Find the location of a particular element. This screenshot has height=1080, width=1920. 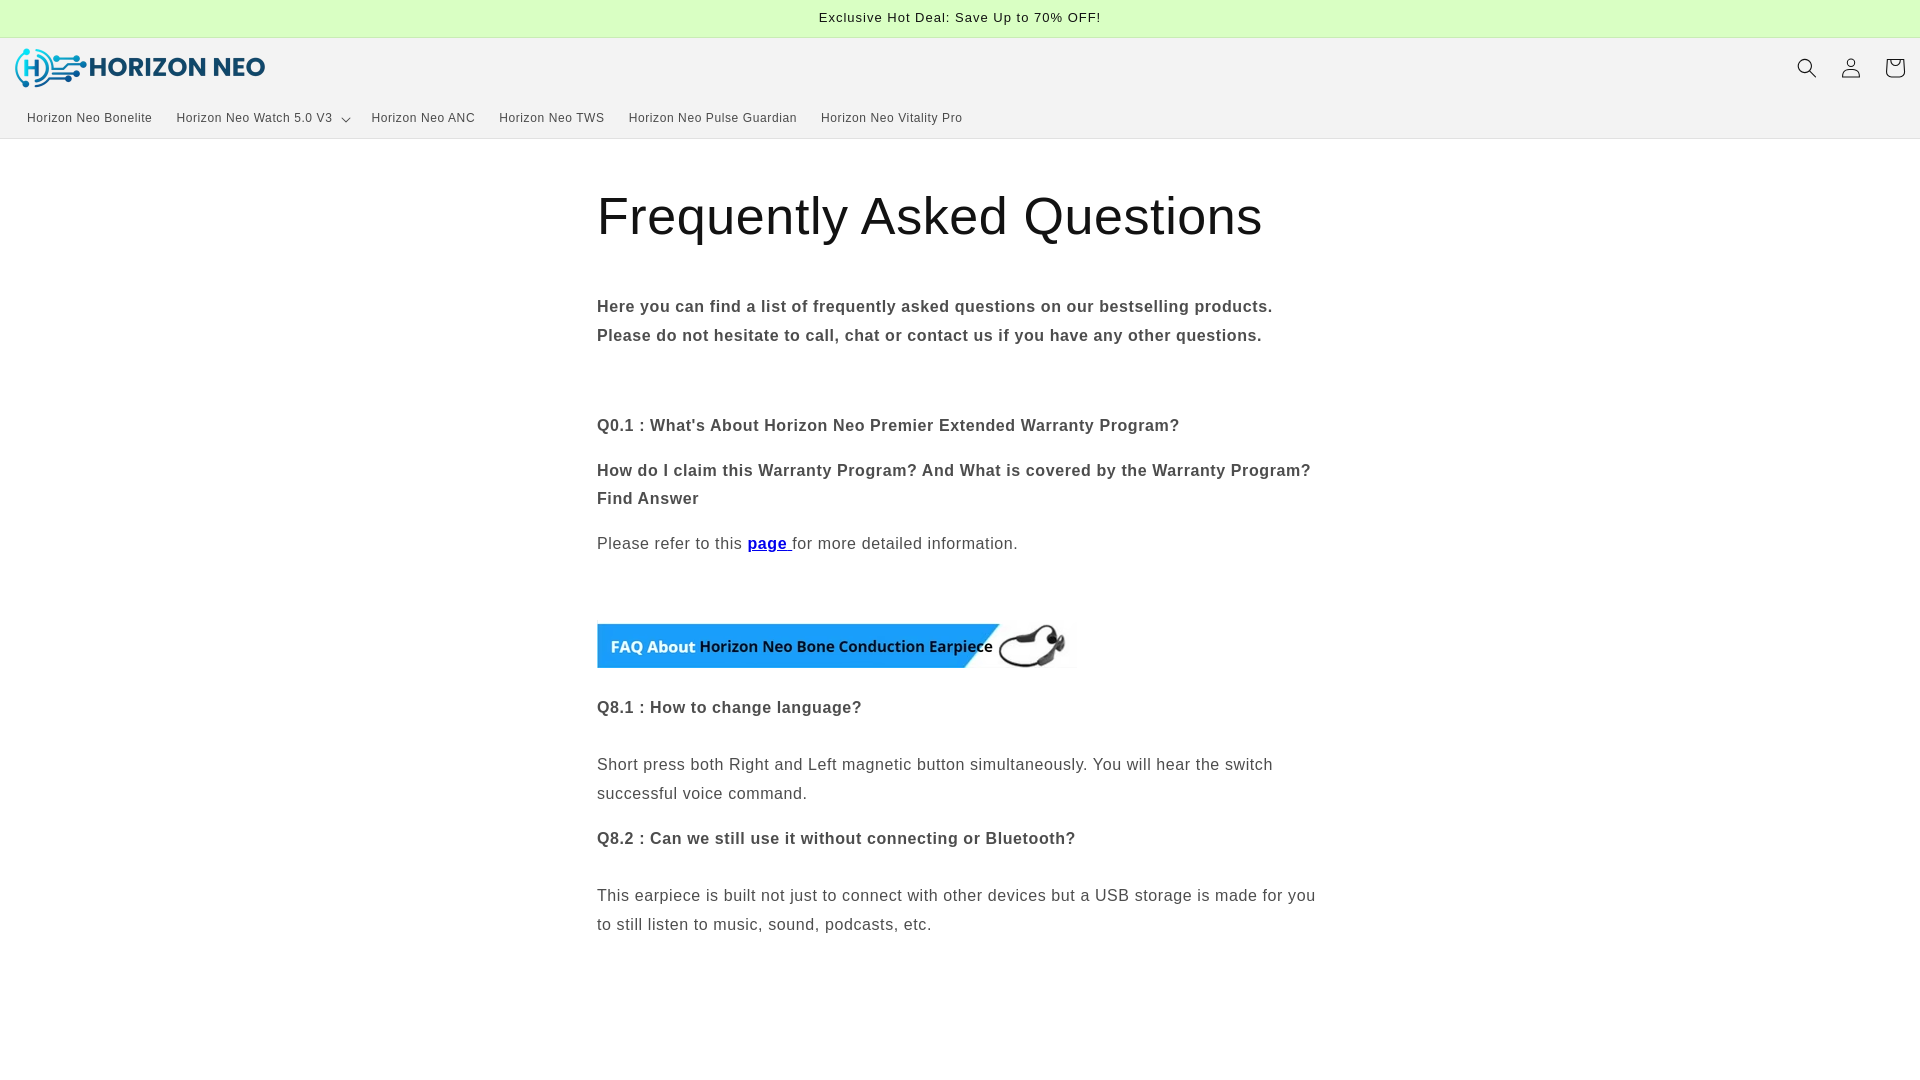

Horizon Neo Extended Warranty Program is located at coordinates (766, 542).